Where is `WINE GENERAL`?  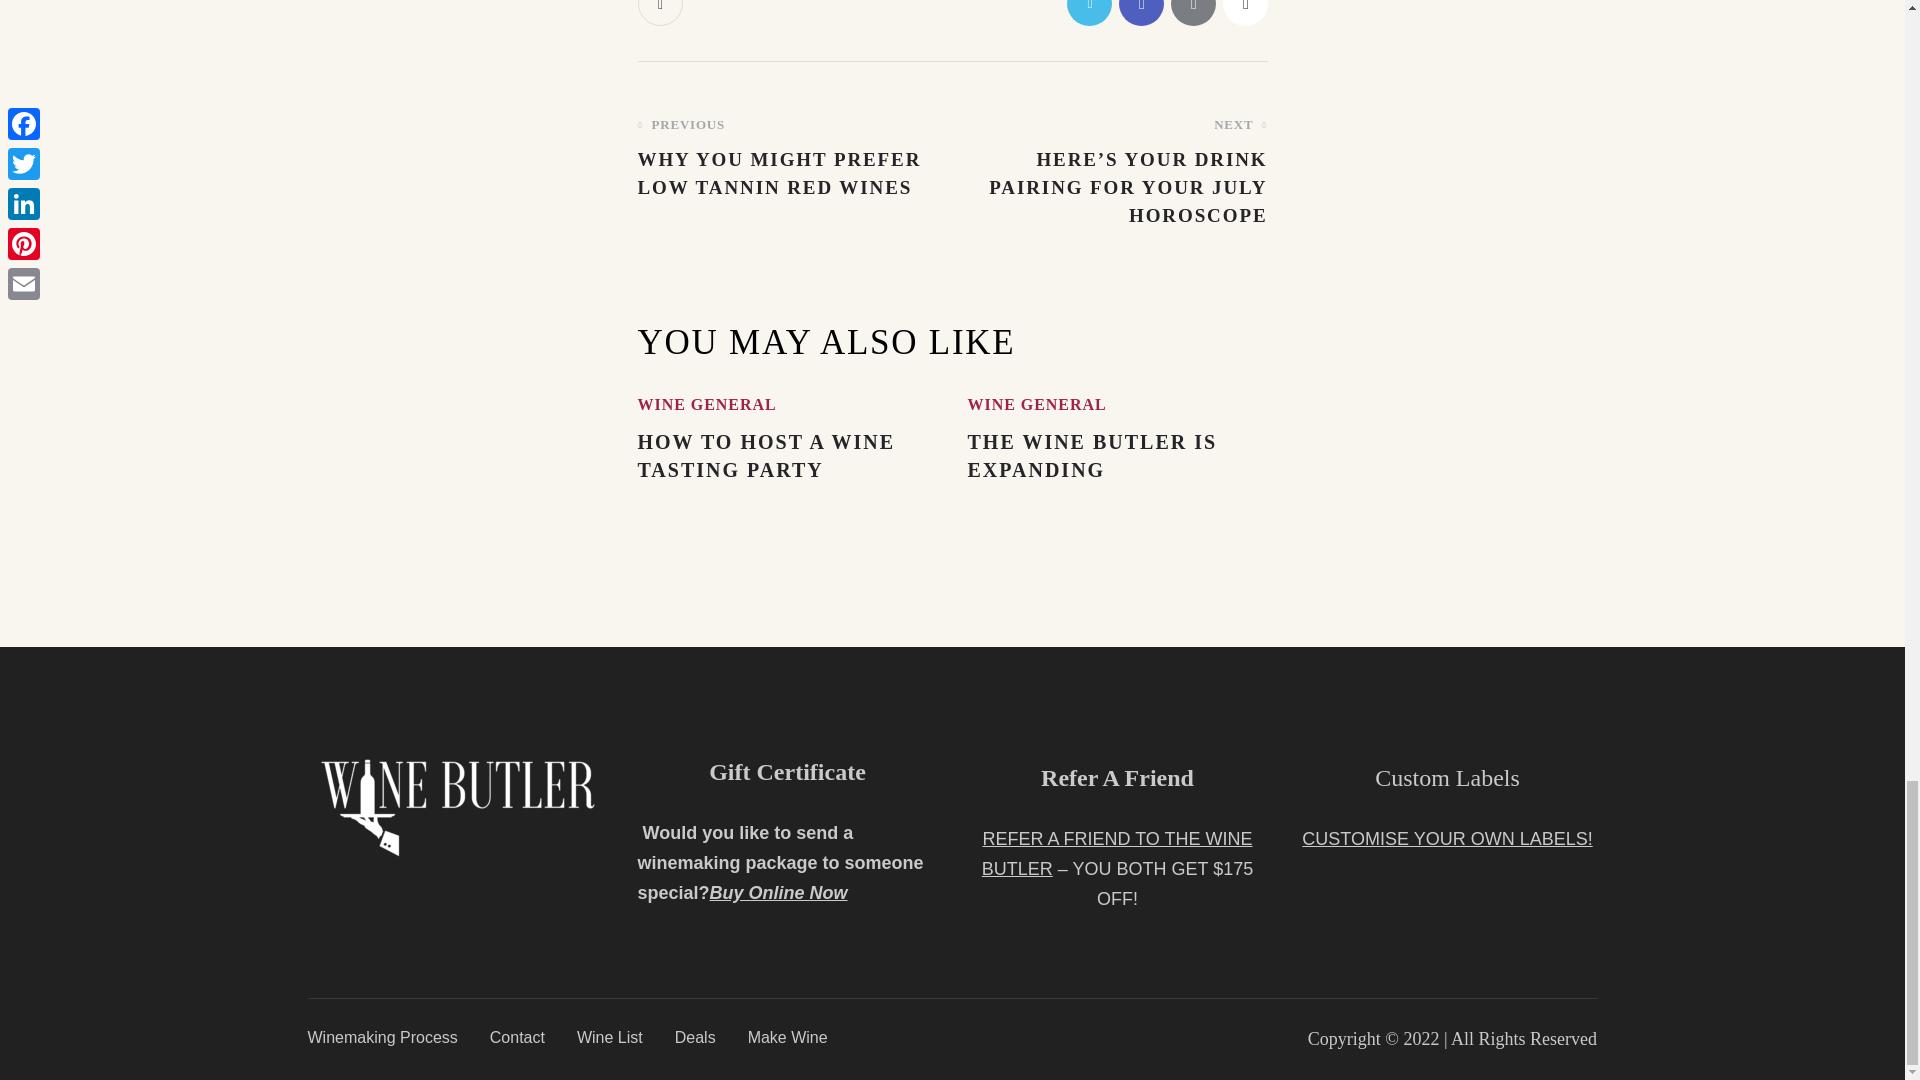 WINE GENERAL is located at coordinates (788, 455).